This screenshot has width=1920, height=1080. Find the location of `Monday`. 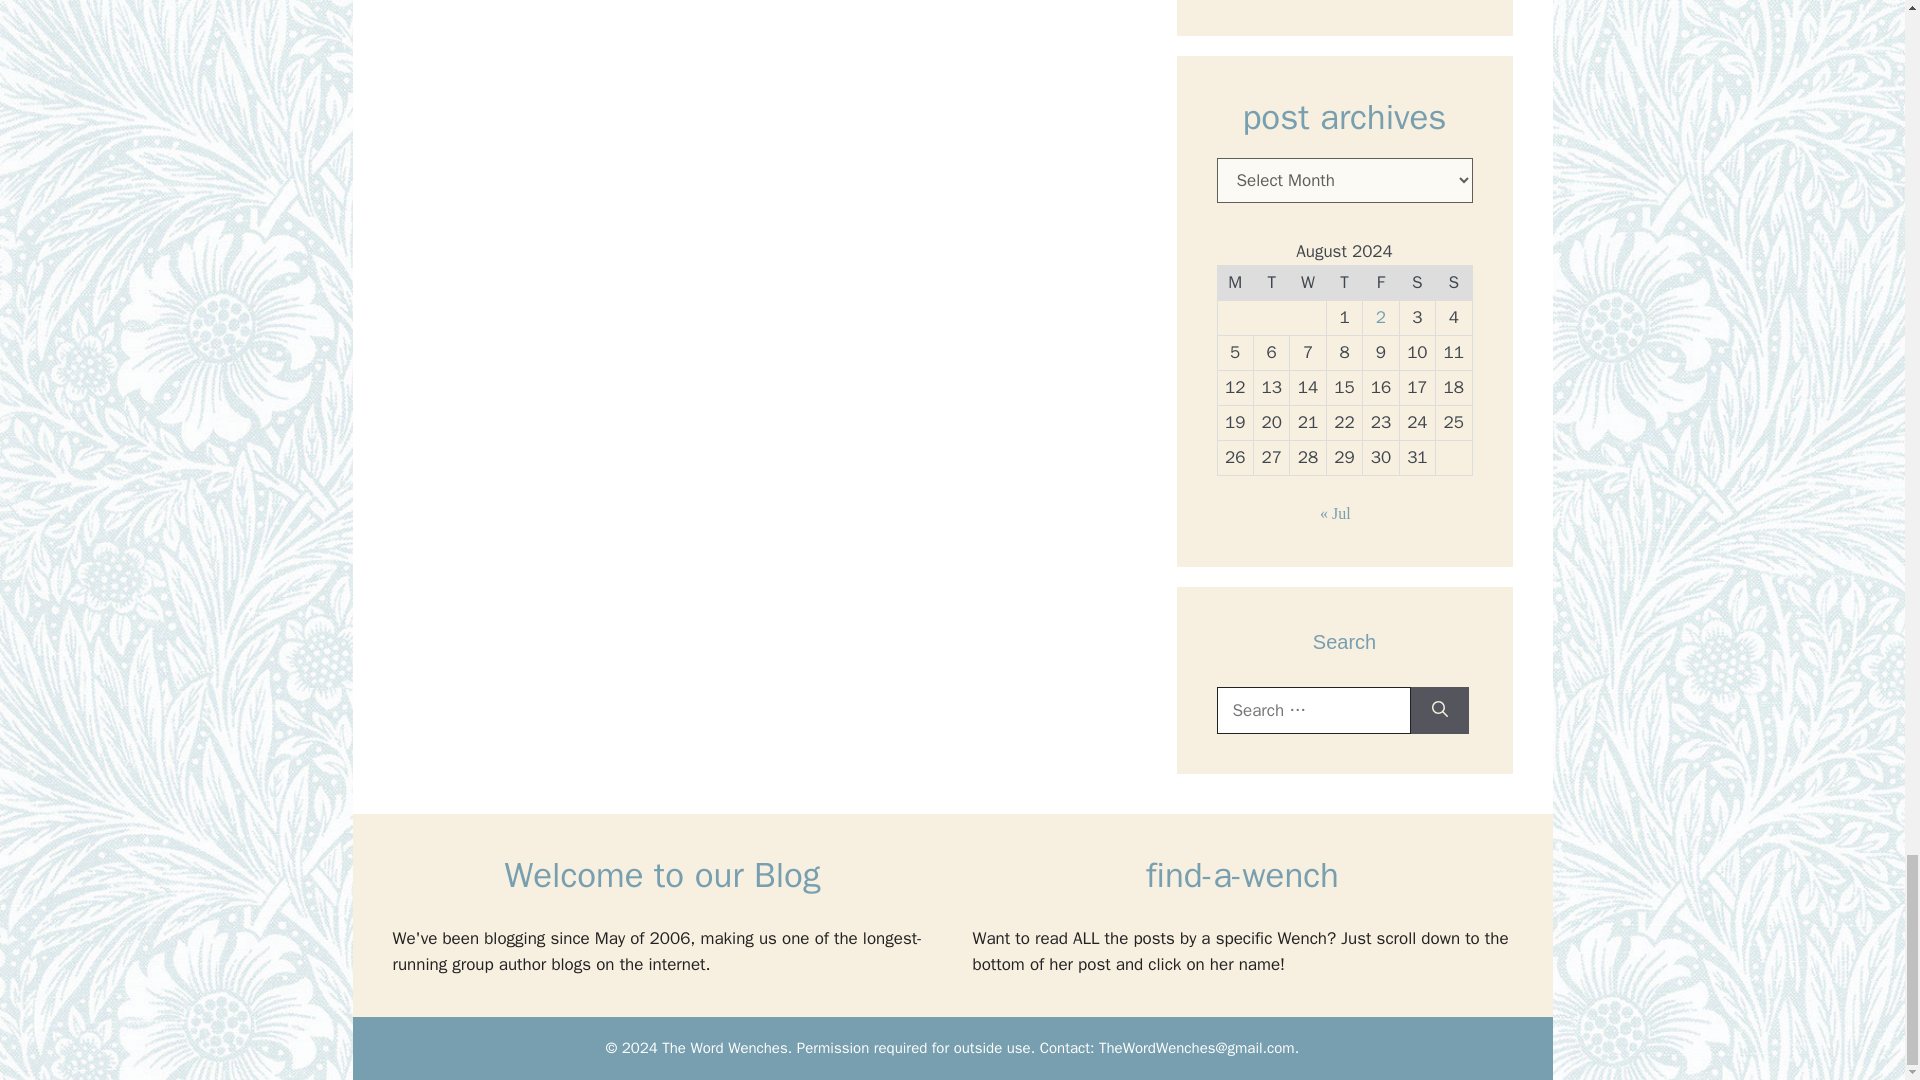

Monday is located at coordinates (1235, 282).